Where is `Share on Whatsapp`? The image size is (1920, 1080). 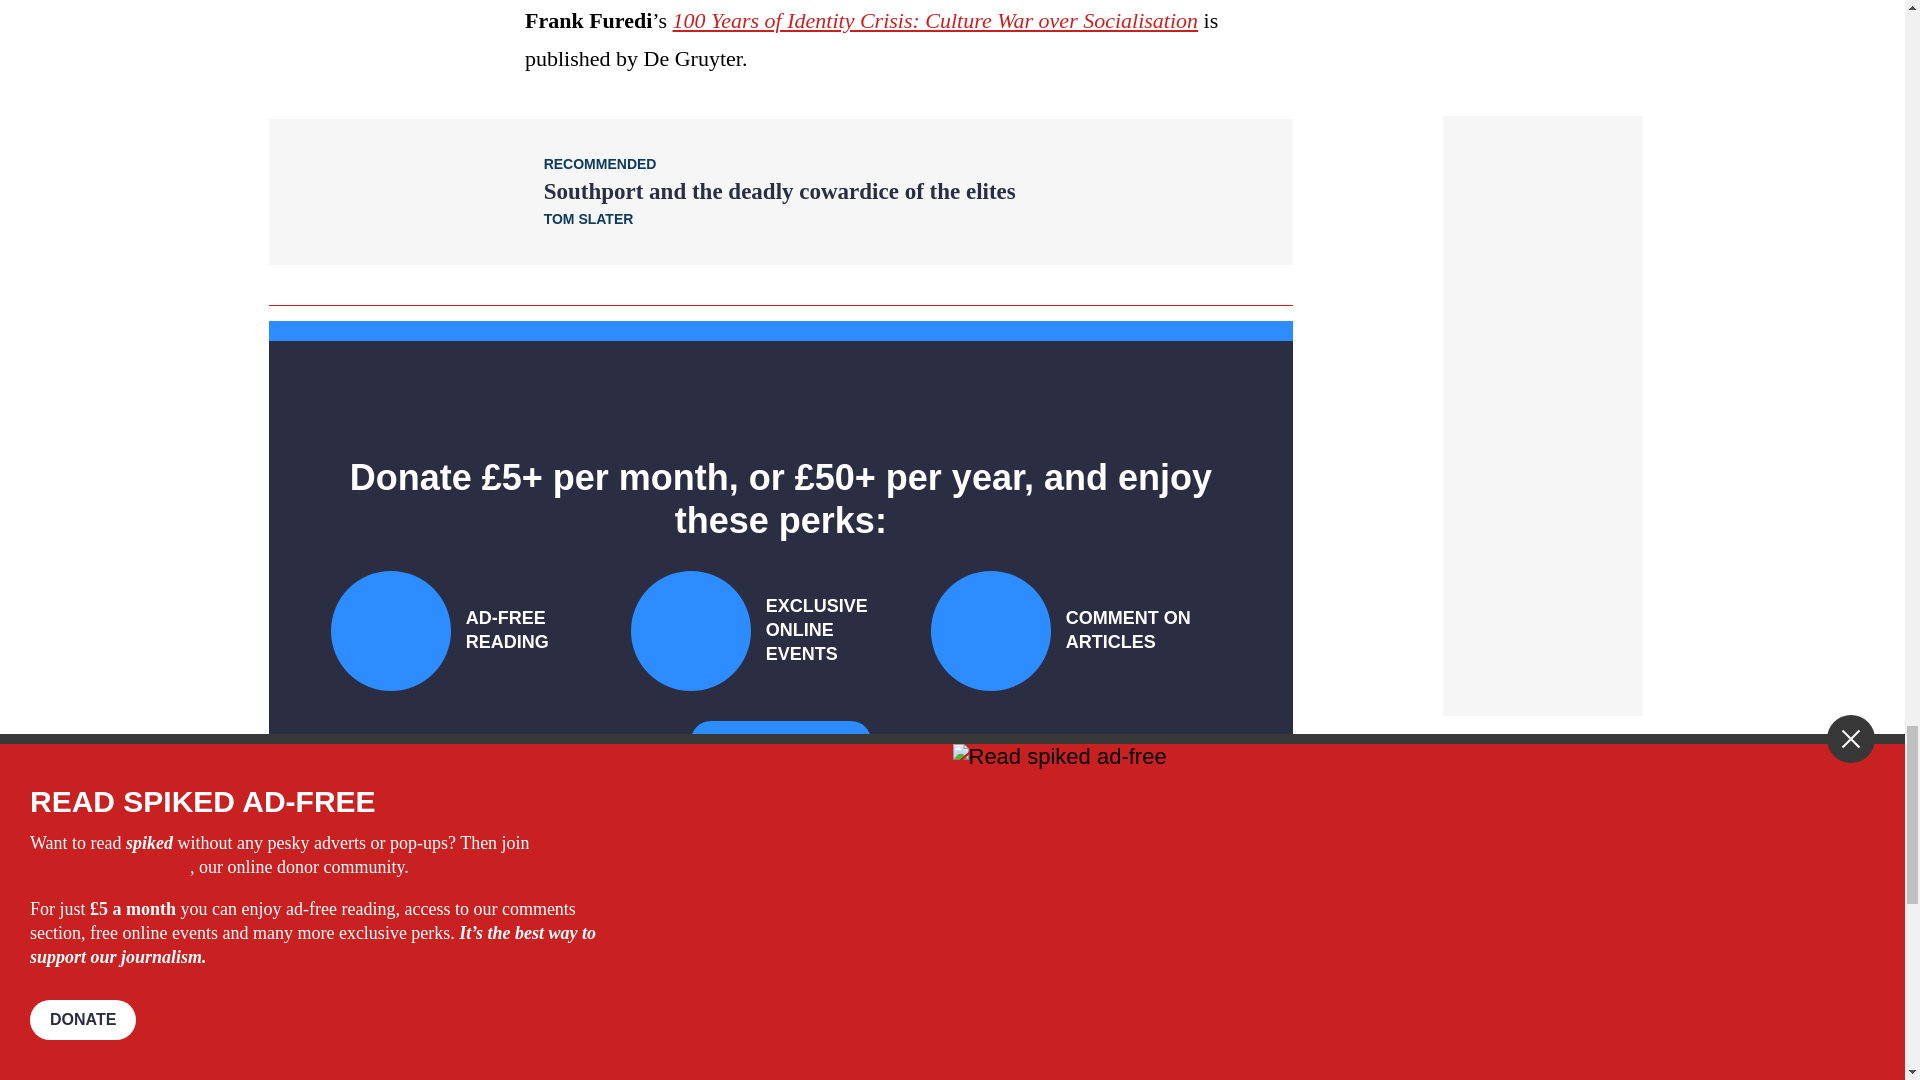
Share on Whatsapp is located at coordinates (652, 1046).